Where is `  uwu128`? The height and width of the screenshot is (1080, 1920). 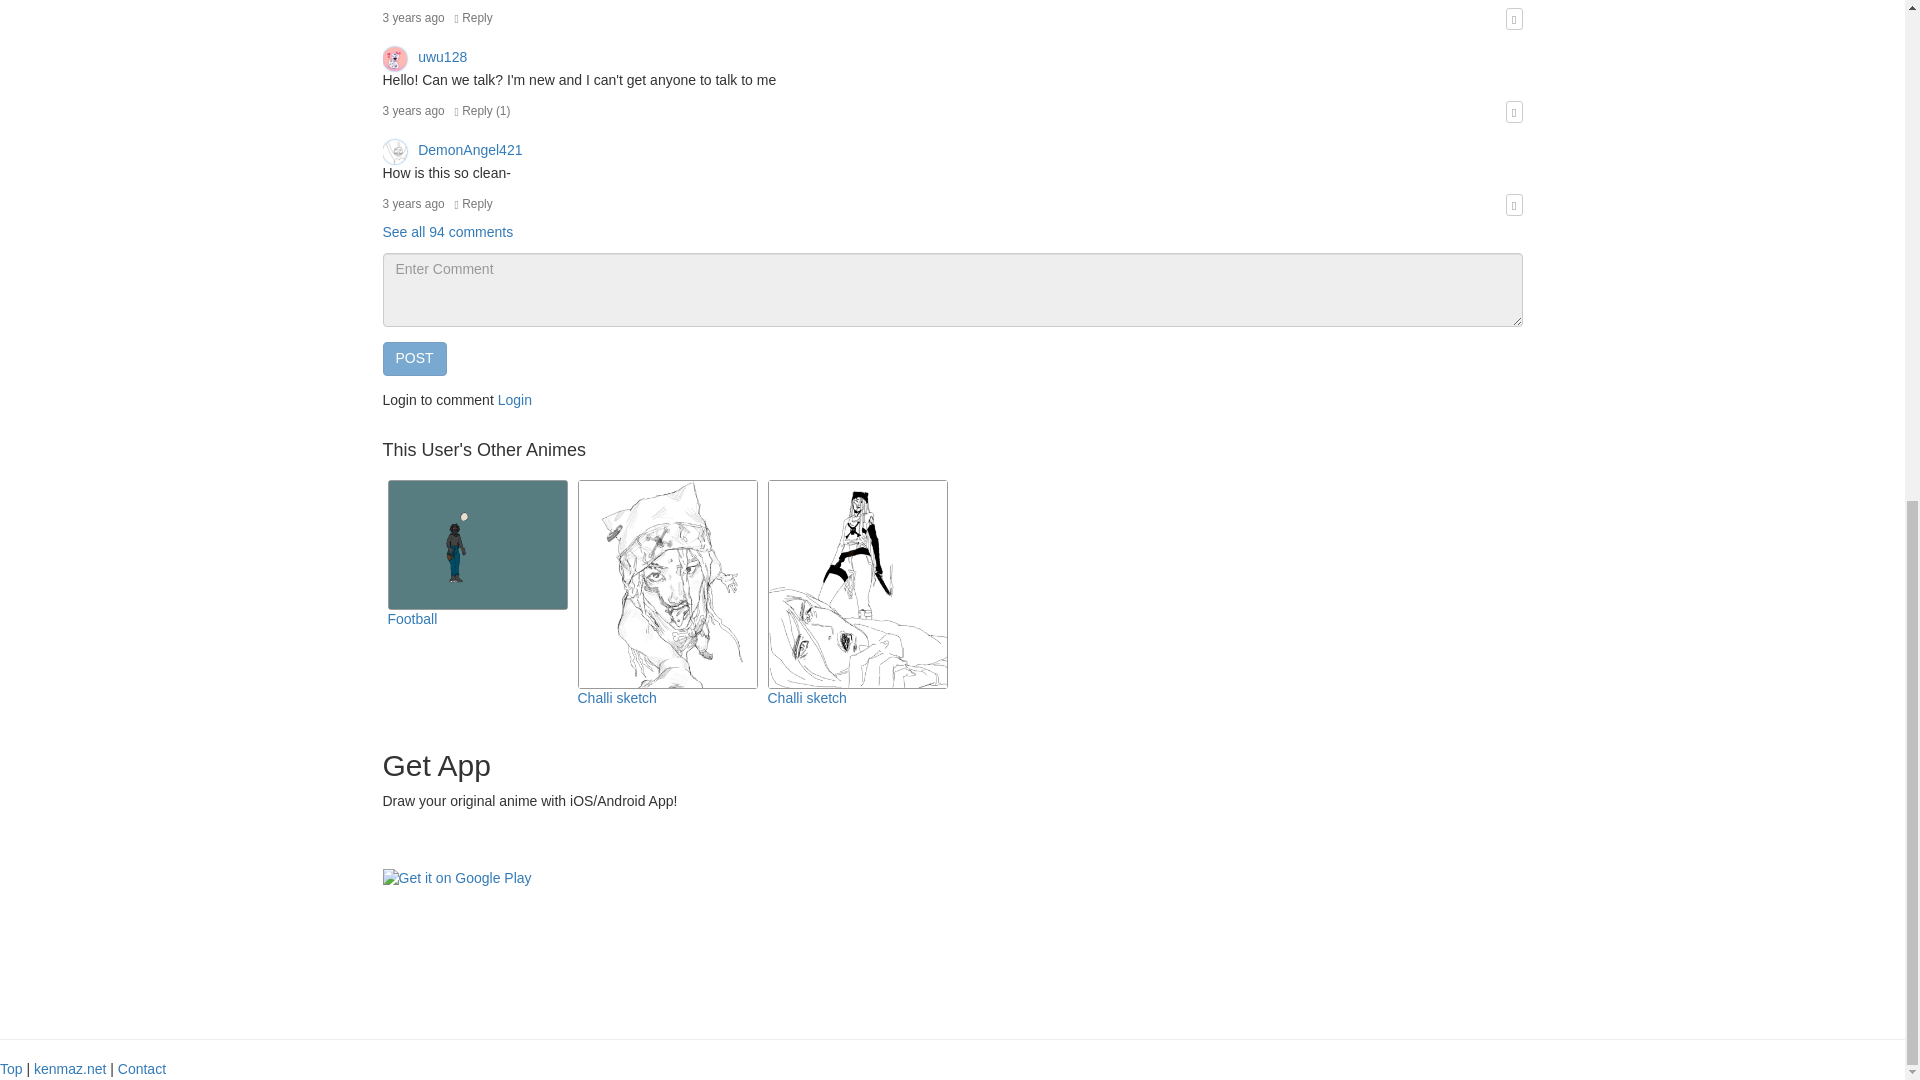   uwu128 is located at coordinates (424, 56).